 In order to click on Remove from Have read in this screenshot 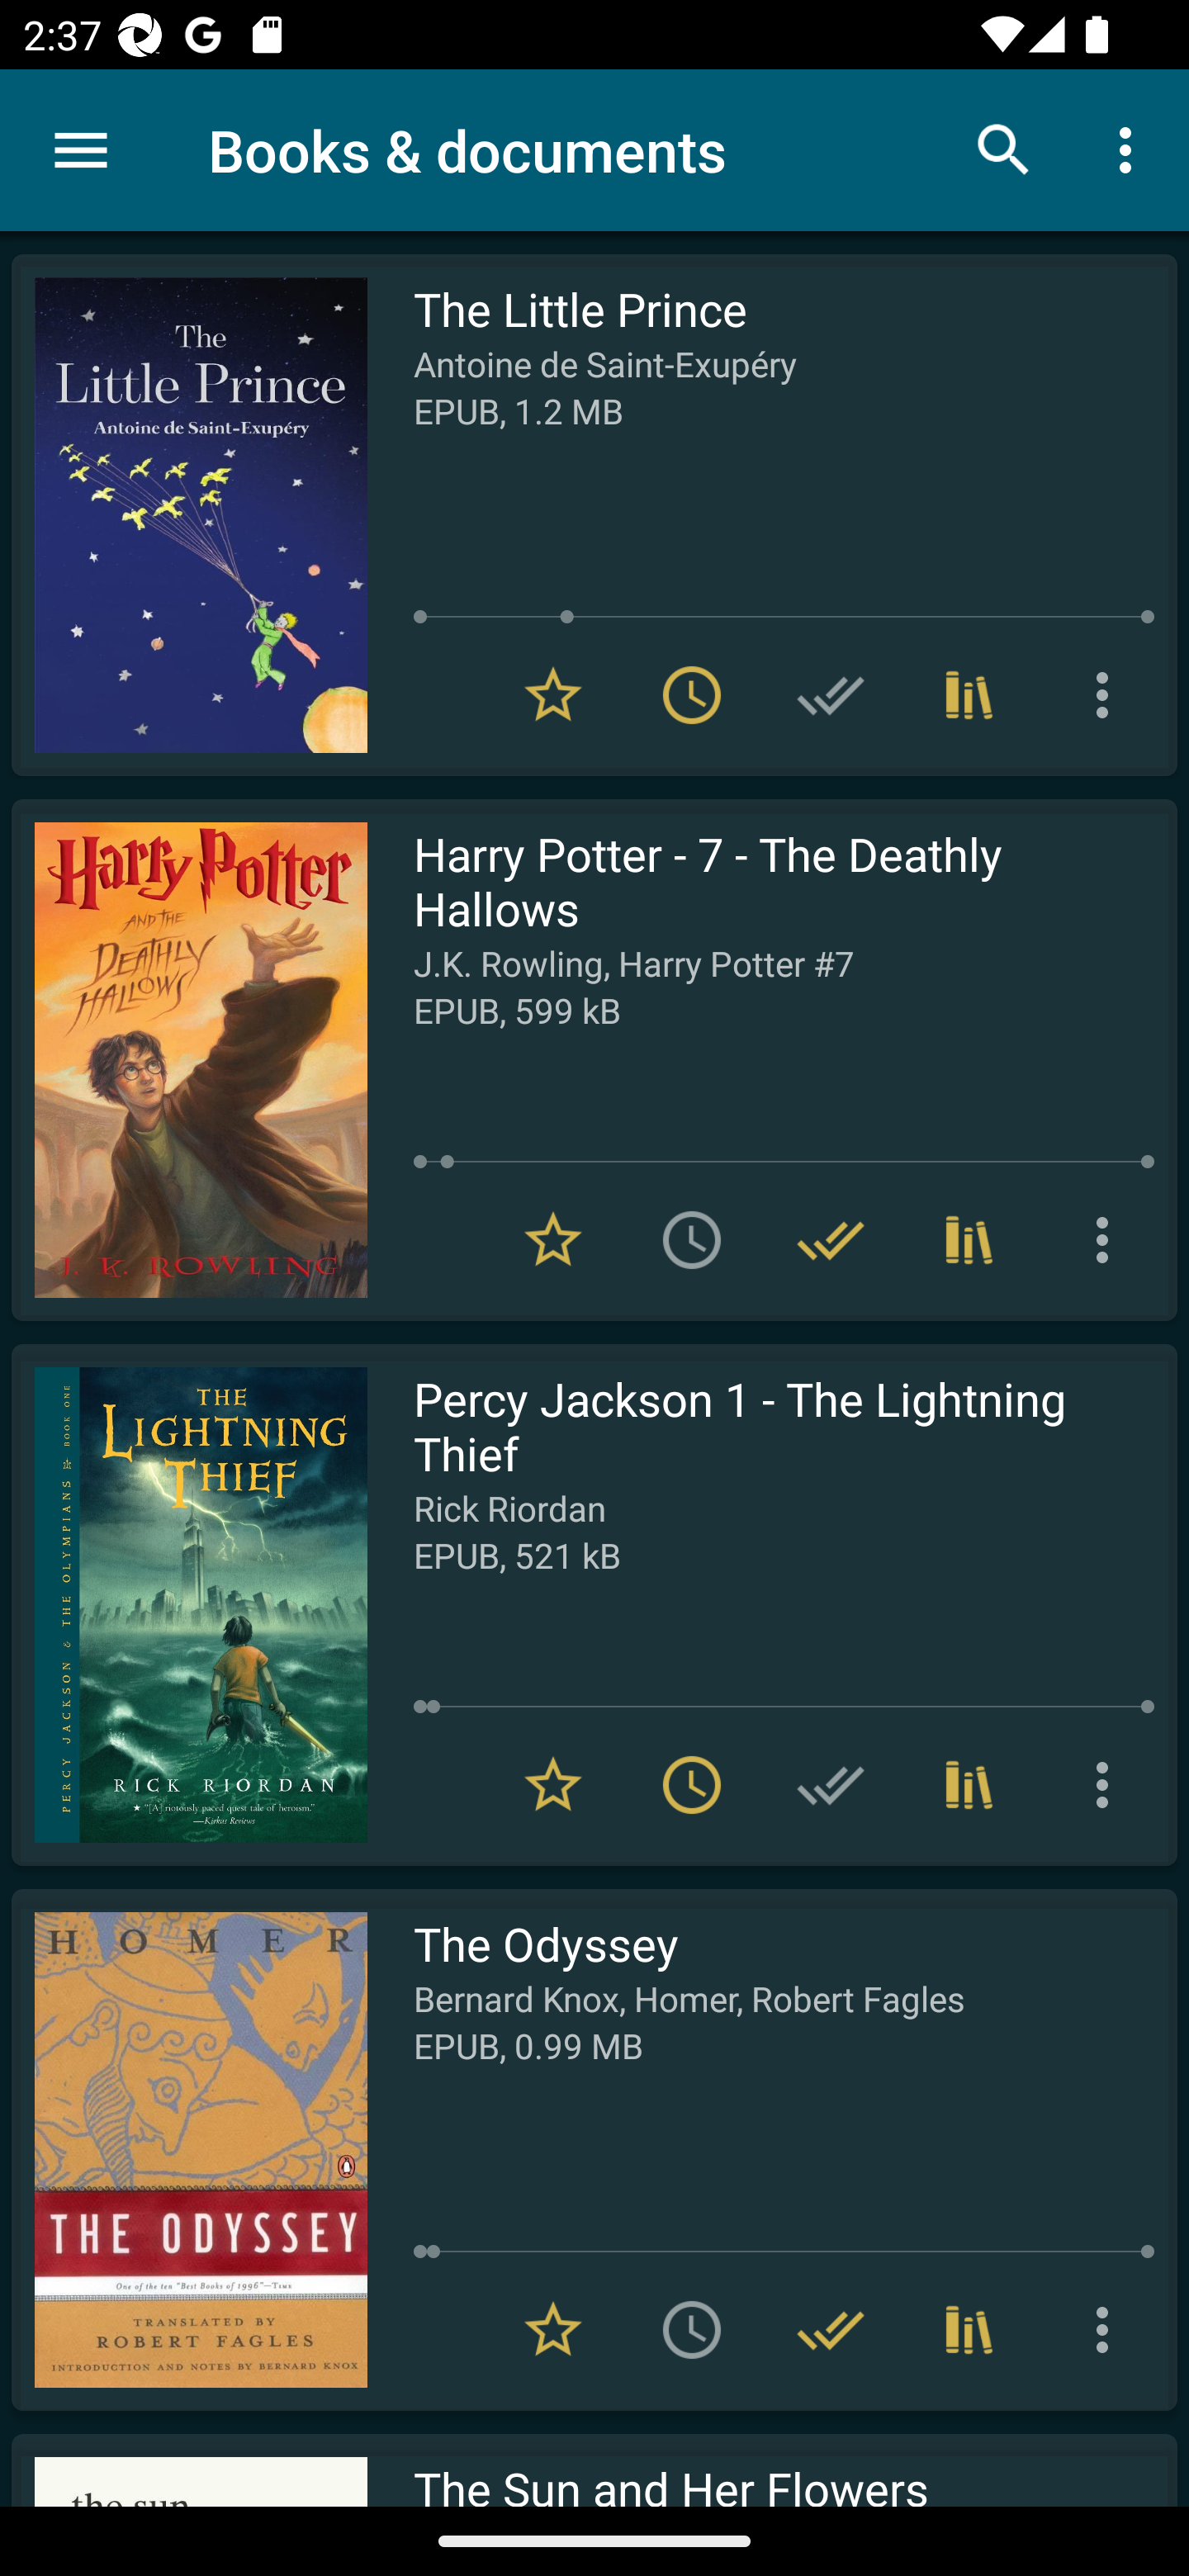, I will do `click(831, 1238)`.